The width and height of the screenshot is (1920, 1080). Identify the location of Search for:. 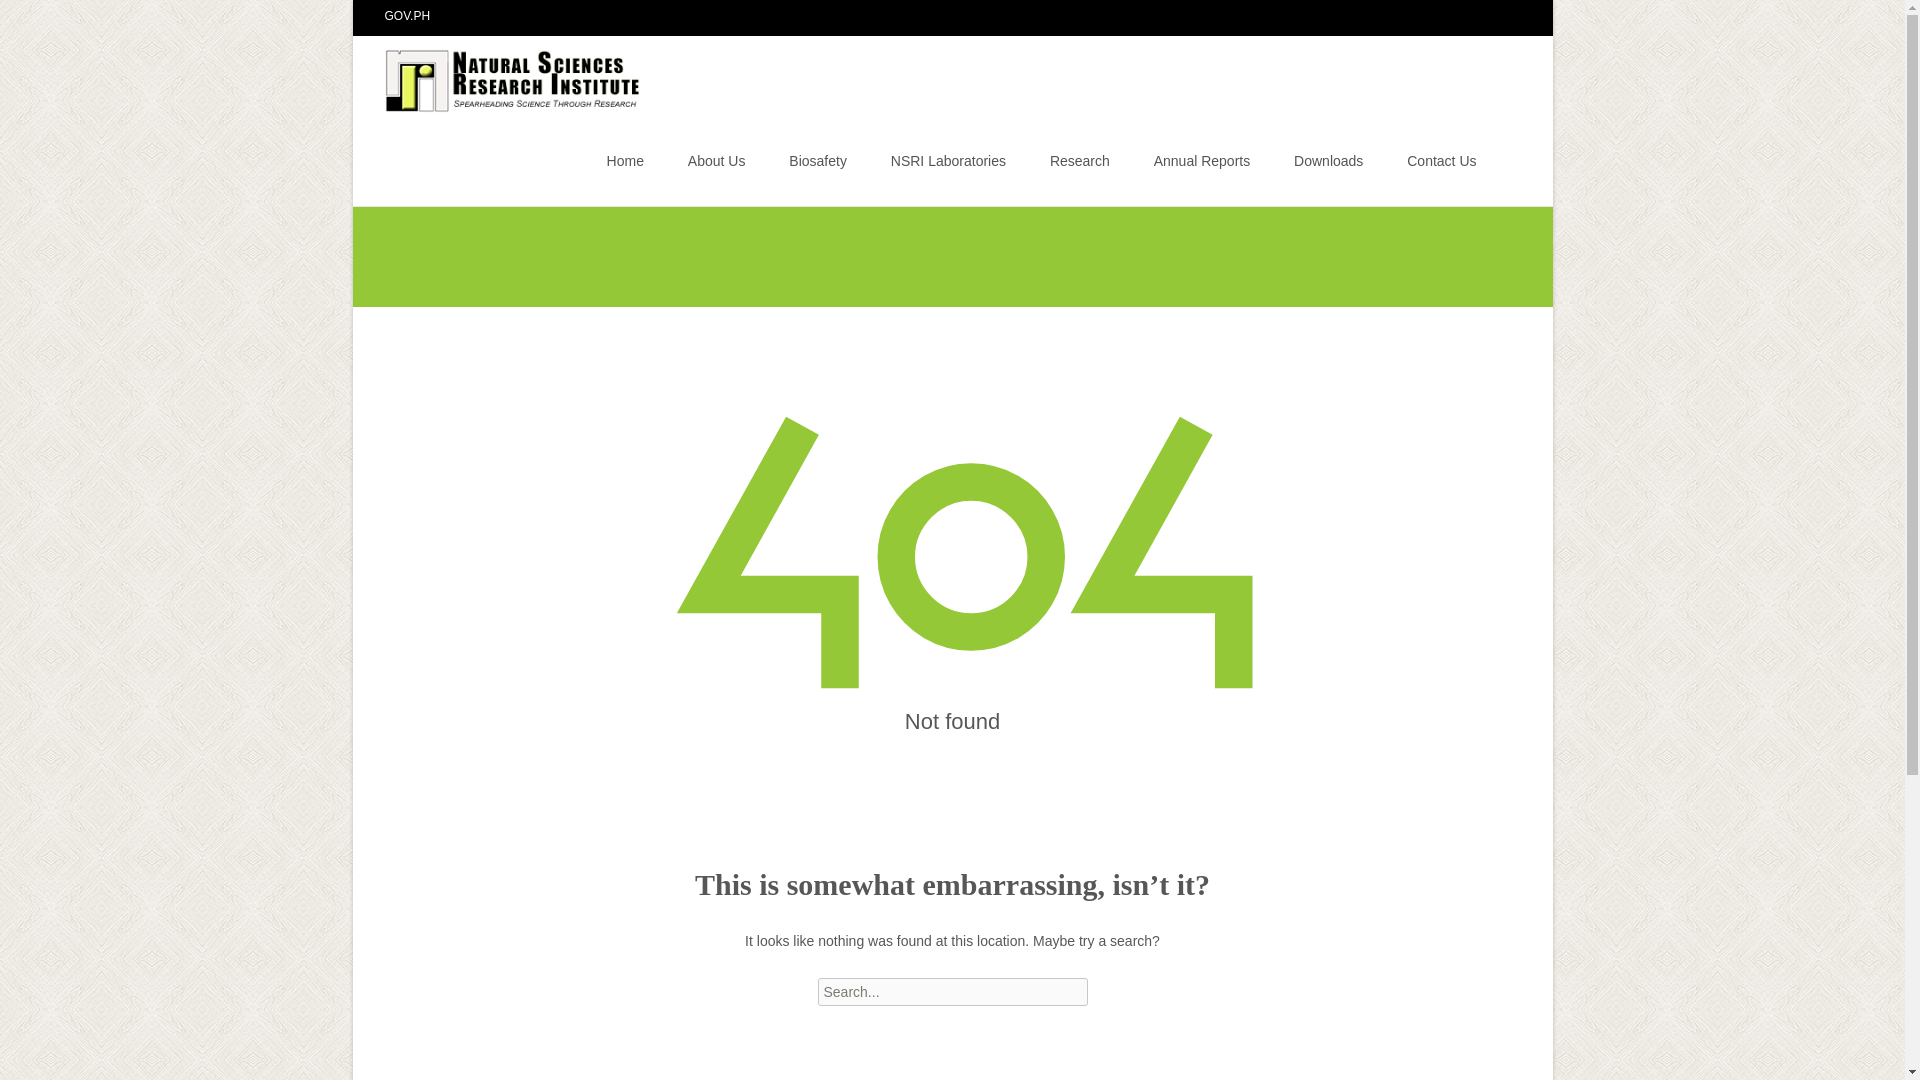
(1503, 163).